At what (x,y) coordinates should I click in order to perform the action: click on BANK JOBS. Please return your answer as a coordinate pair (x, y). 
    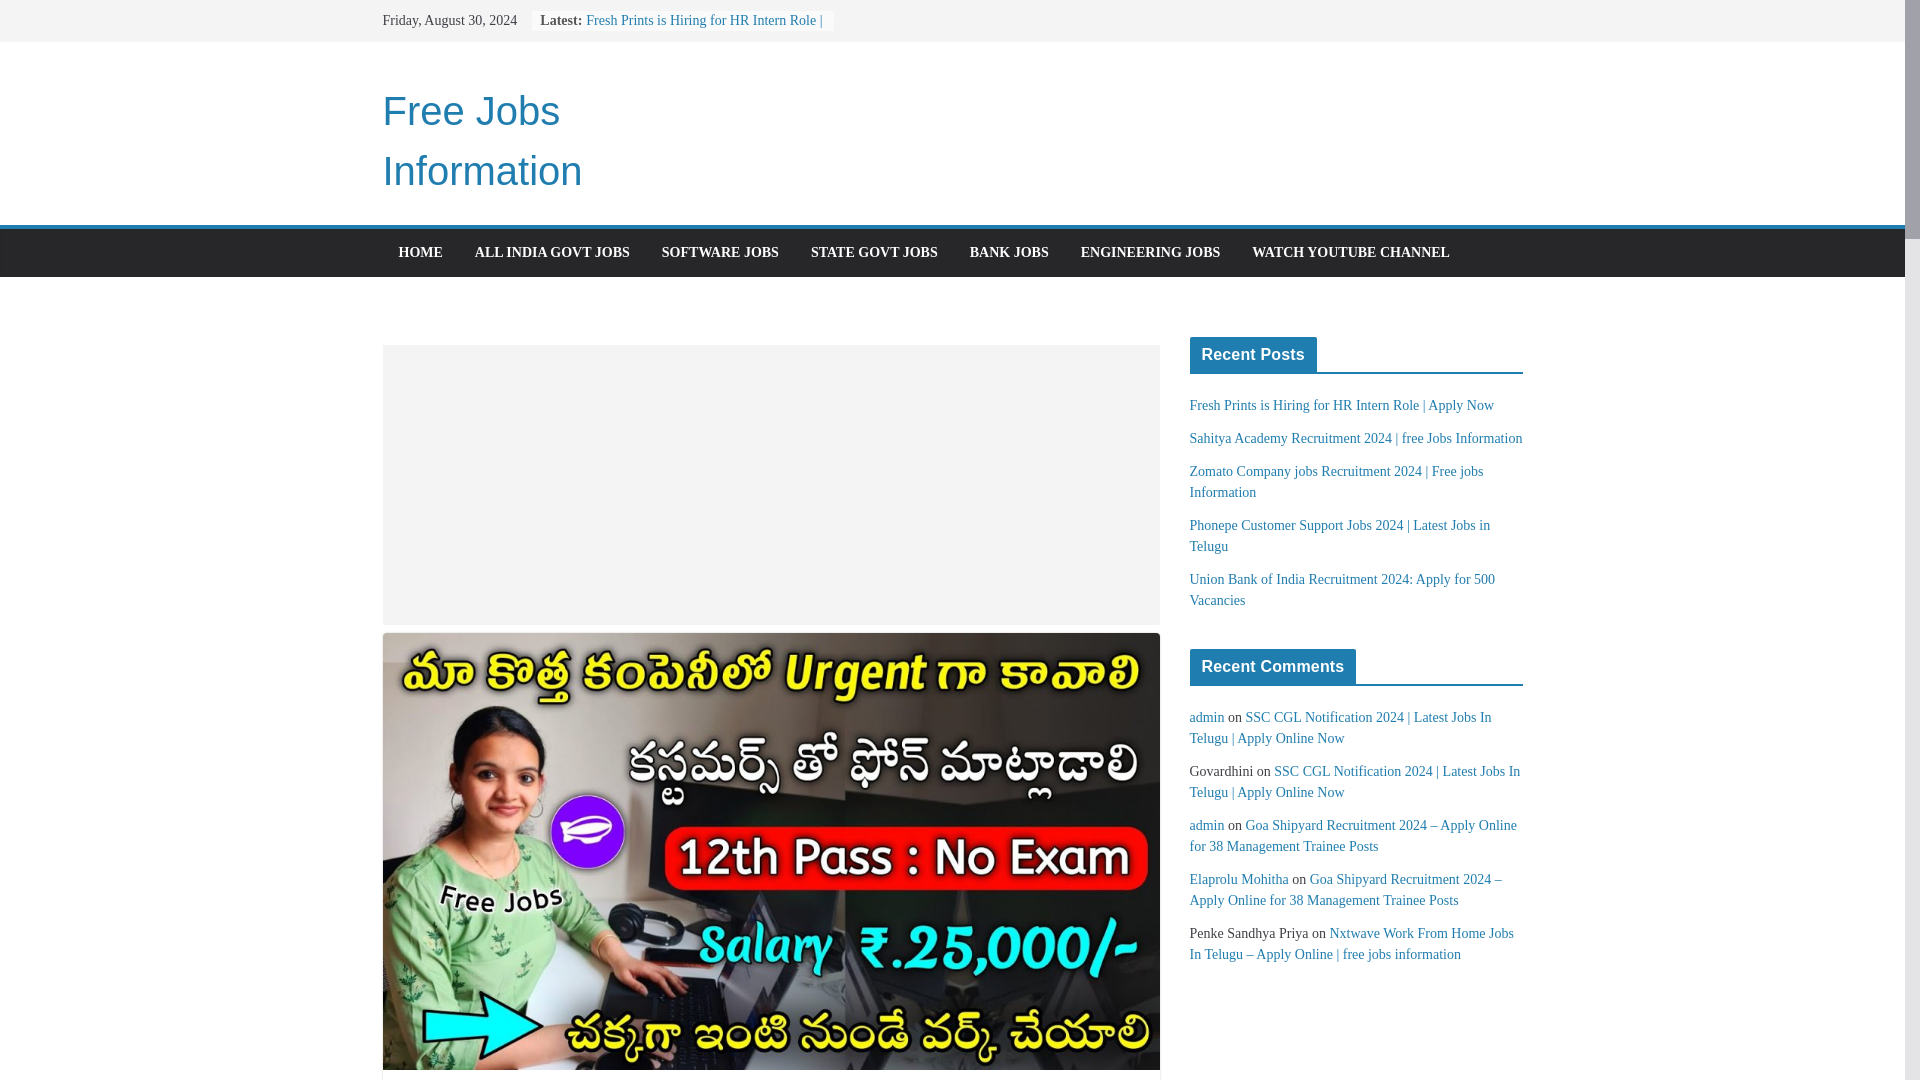
    Looking at the image, I should click on (1008, 252).